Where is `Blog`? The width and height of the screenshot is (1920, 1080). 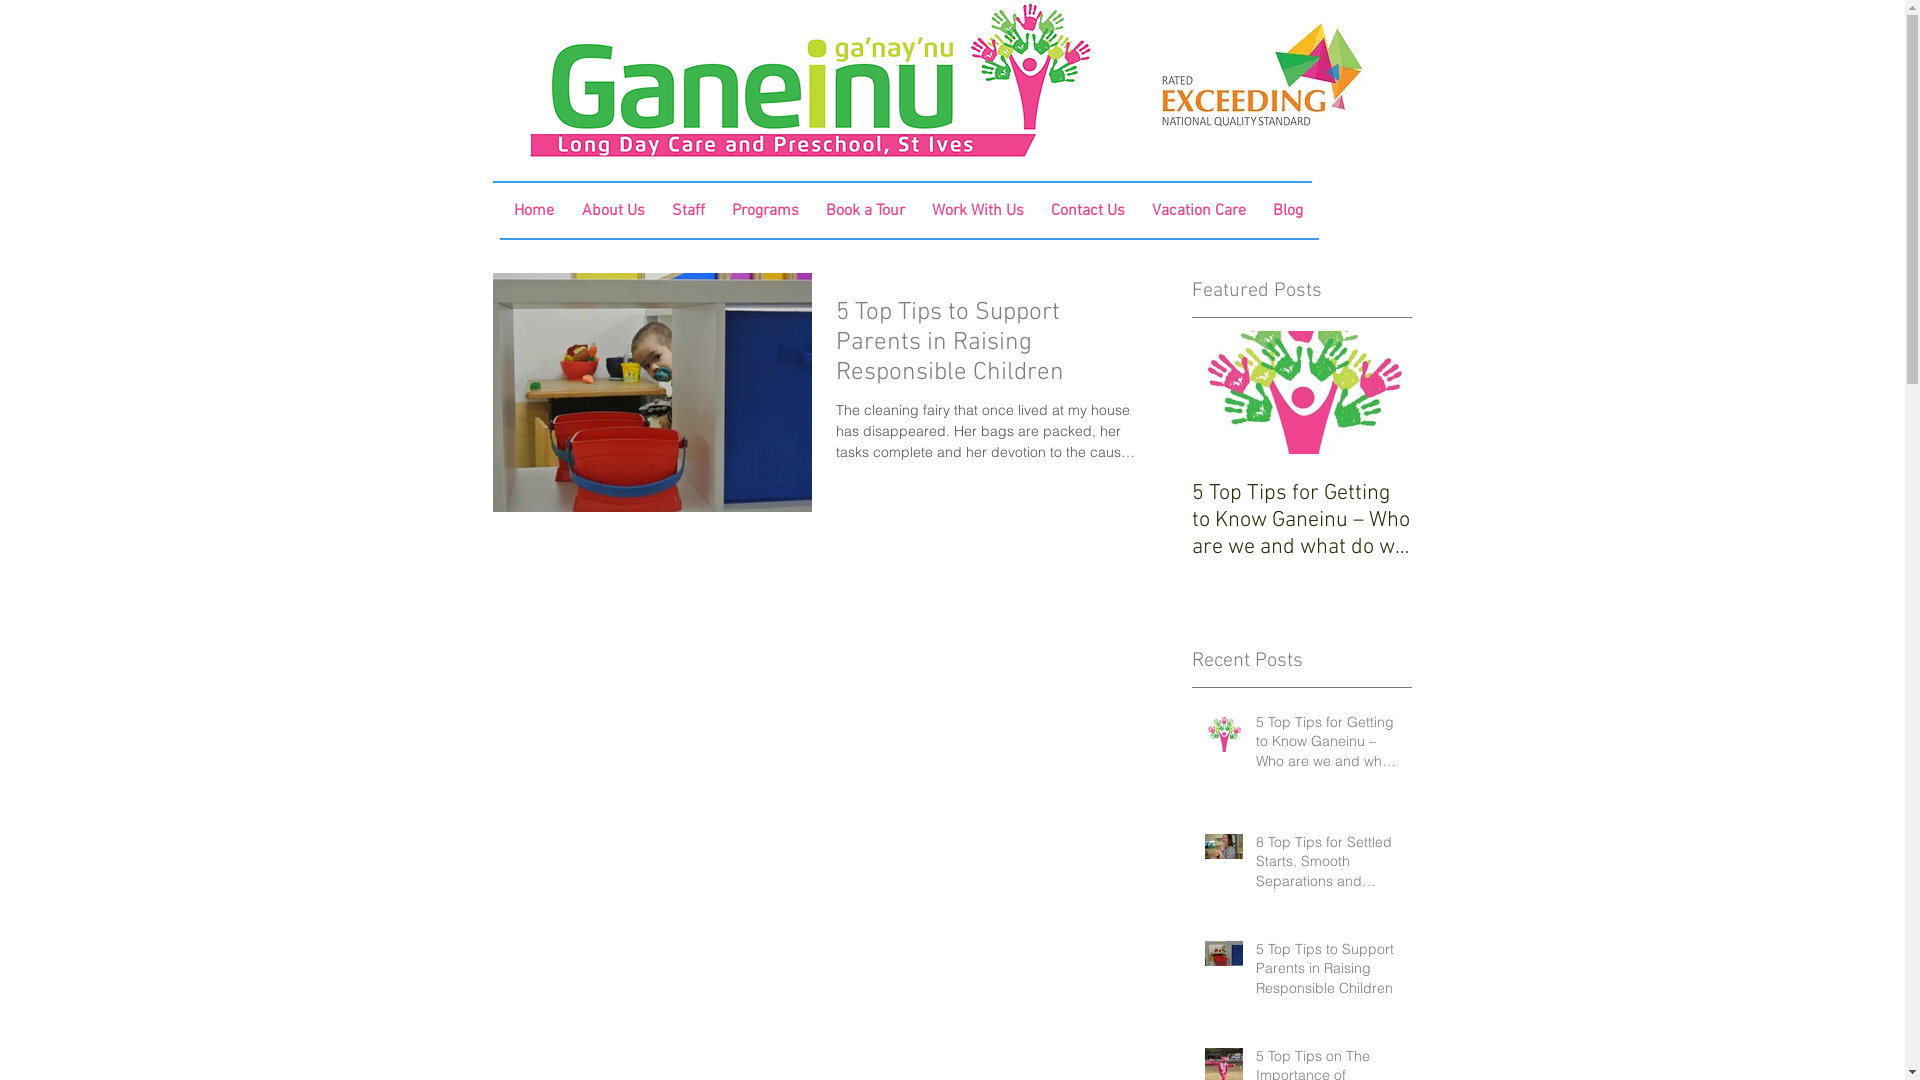 Blog is located at coordinates (1288, 212).